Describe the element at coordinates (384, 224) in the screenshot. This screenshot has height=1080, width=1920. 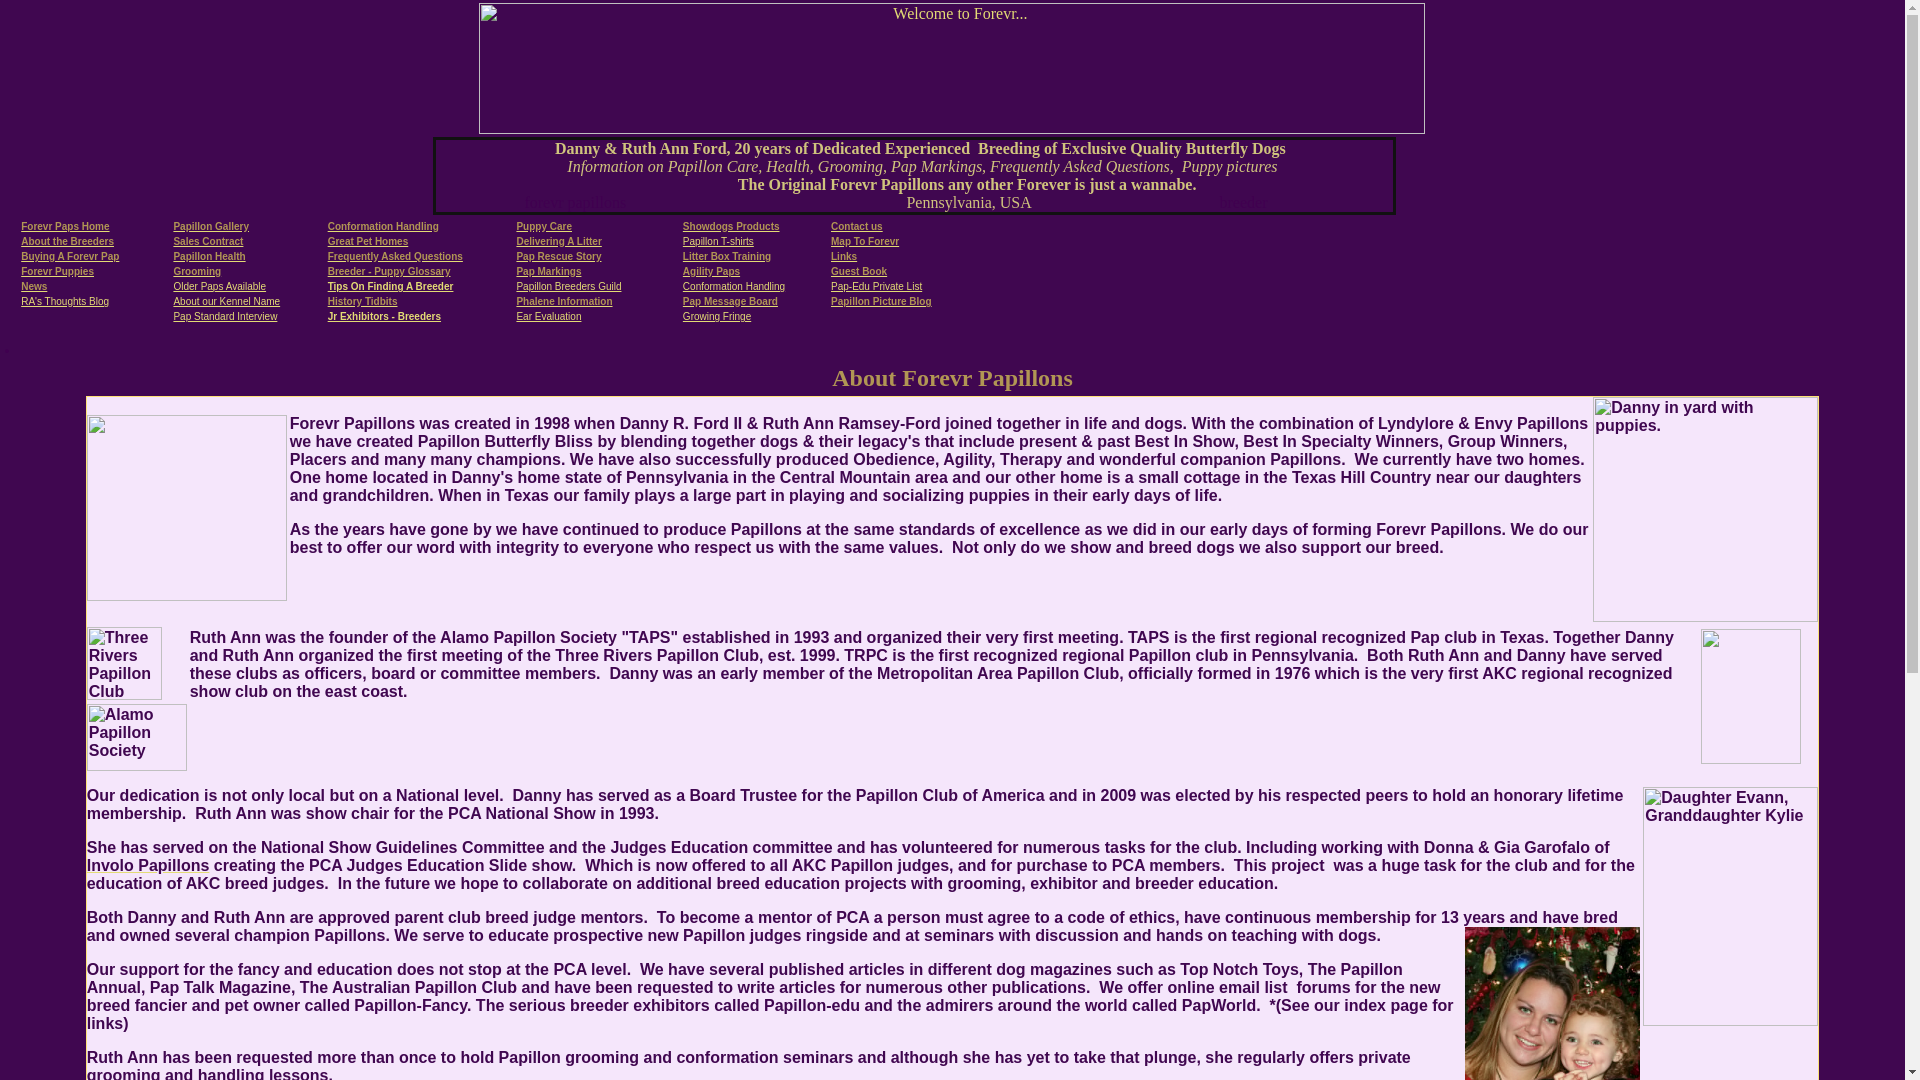
I see `Conformation Handling` at that location.